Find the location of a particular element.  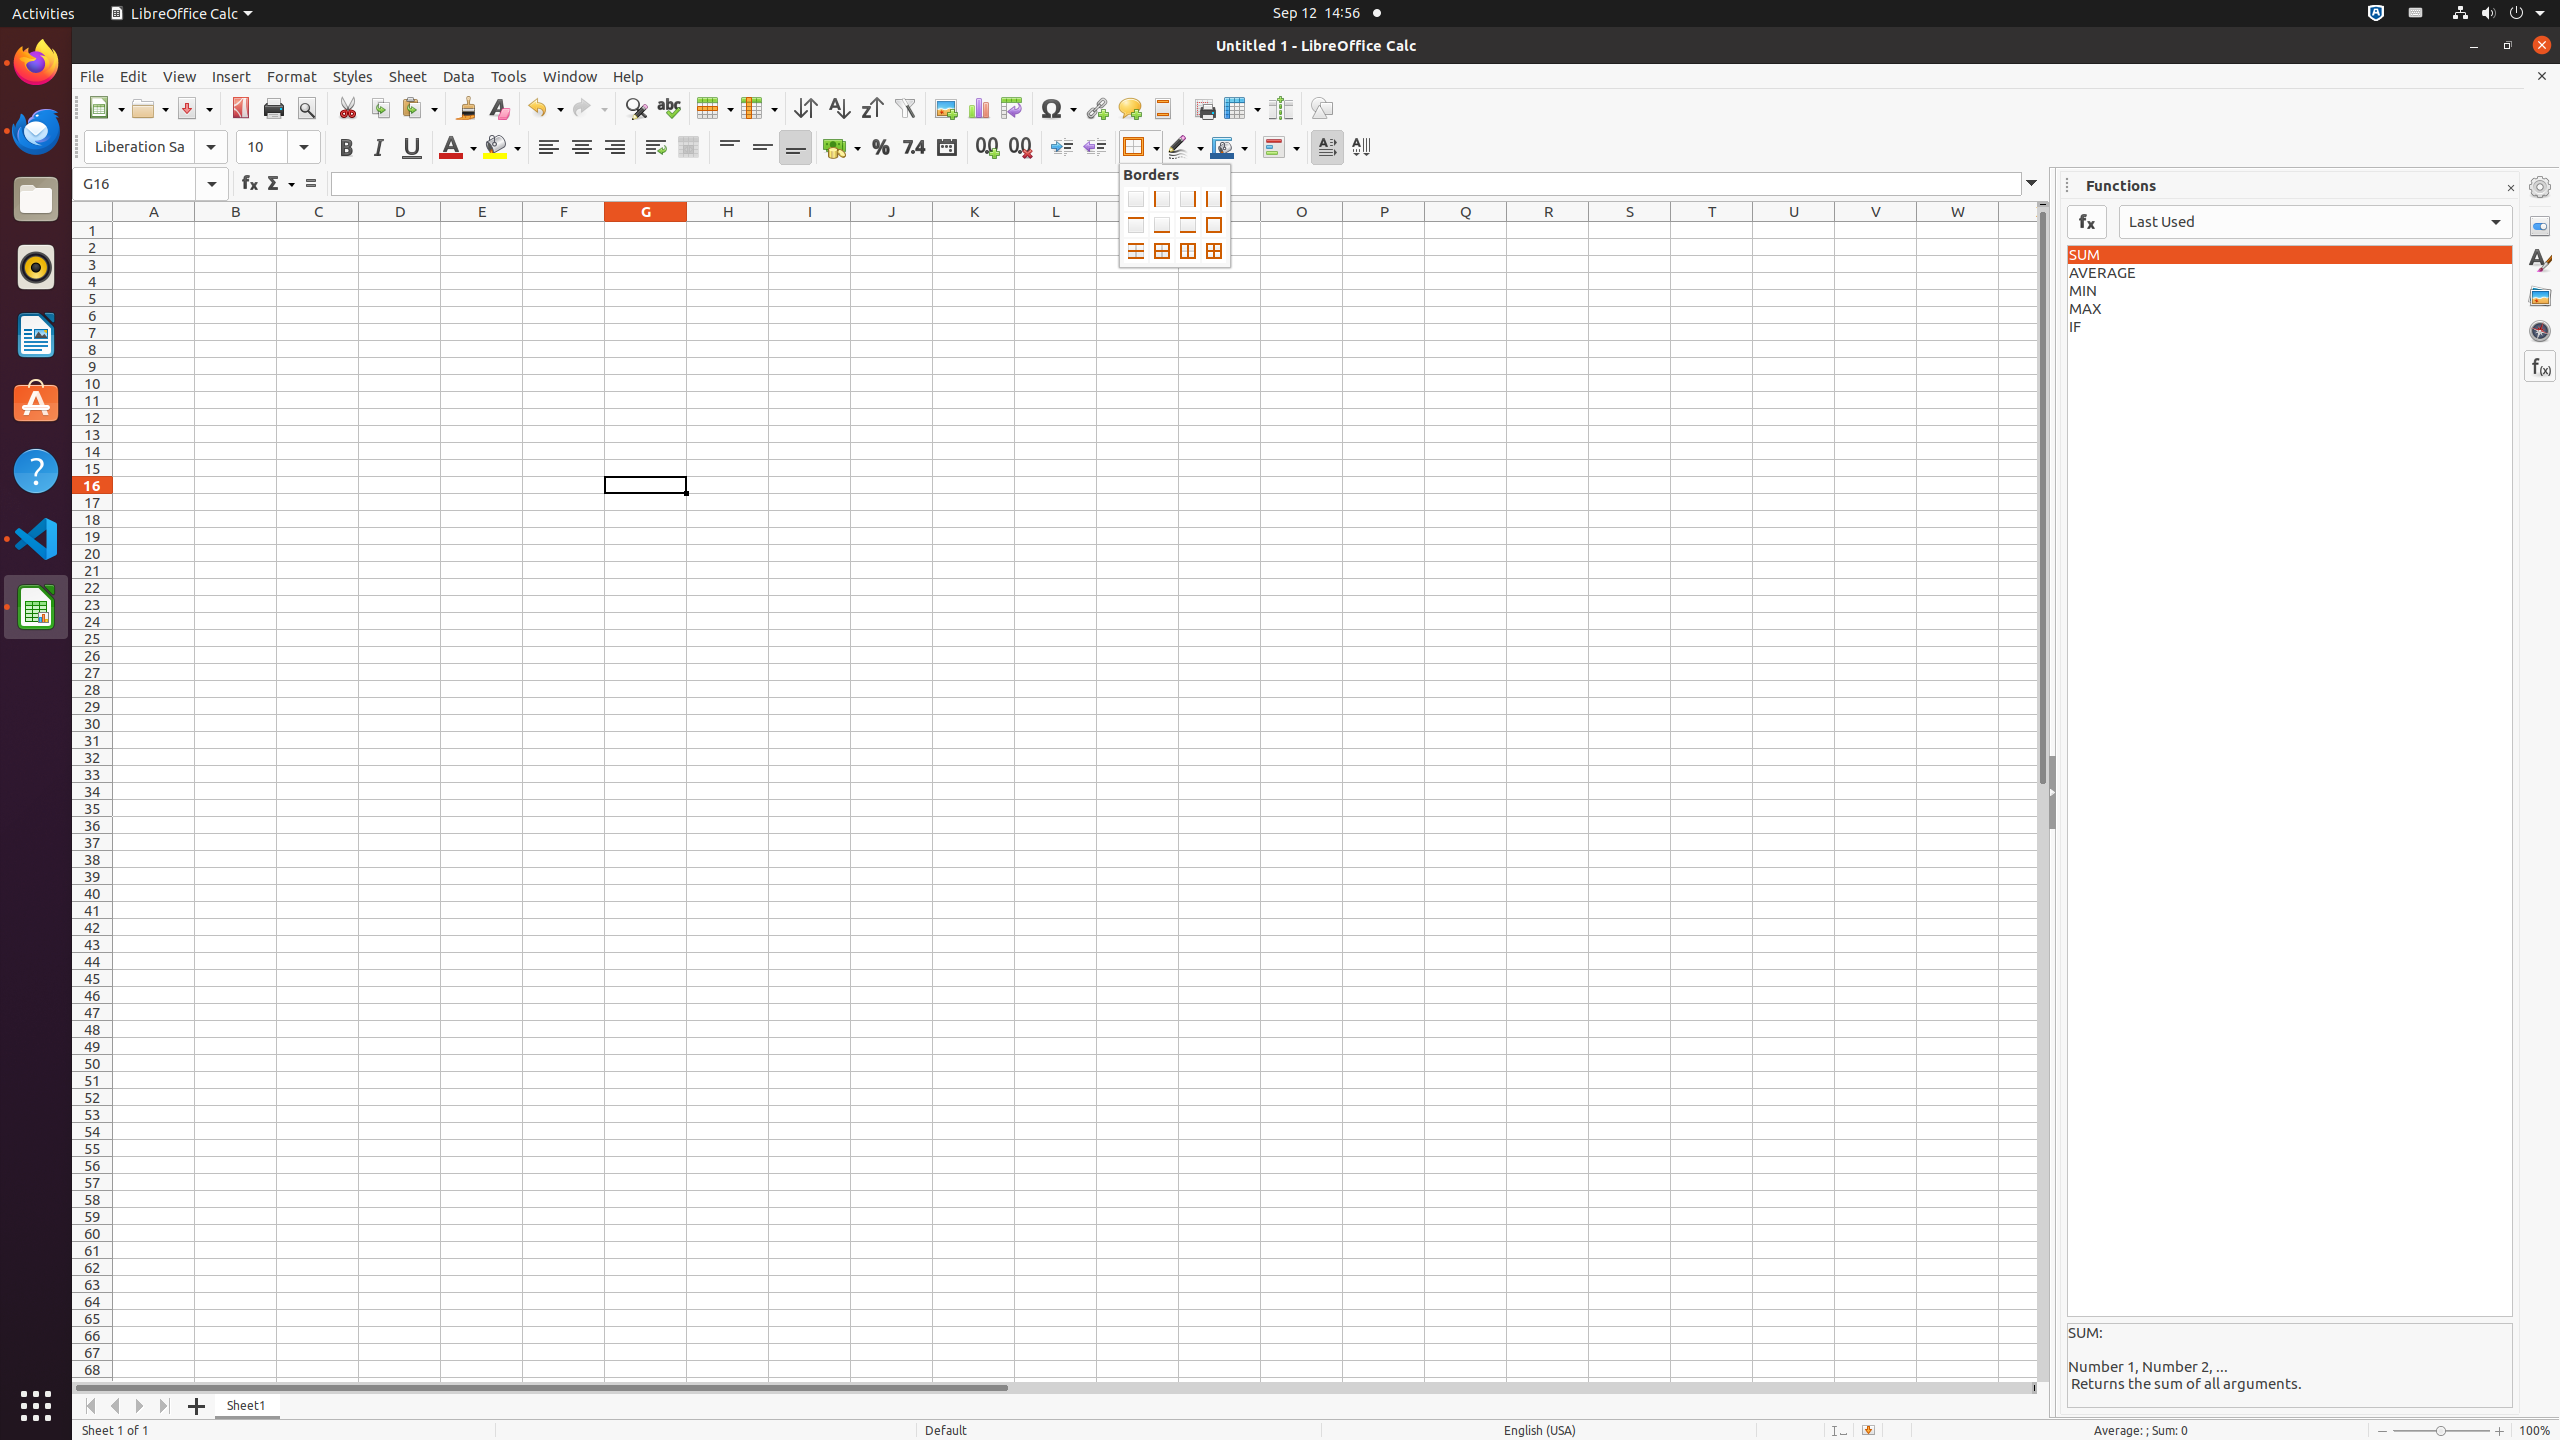

Format is located at coordinates (292, 76).